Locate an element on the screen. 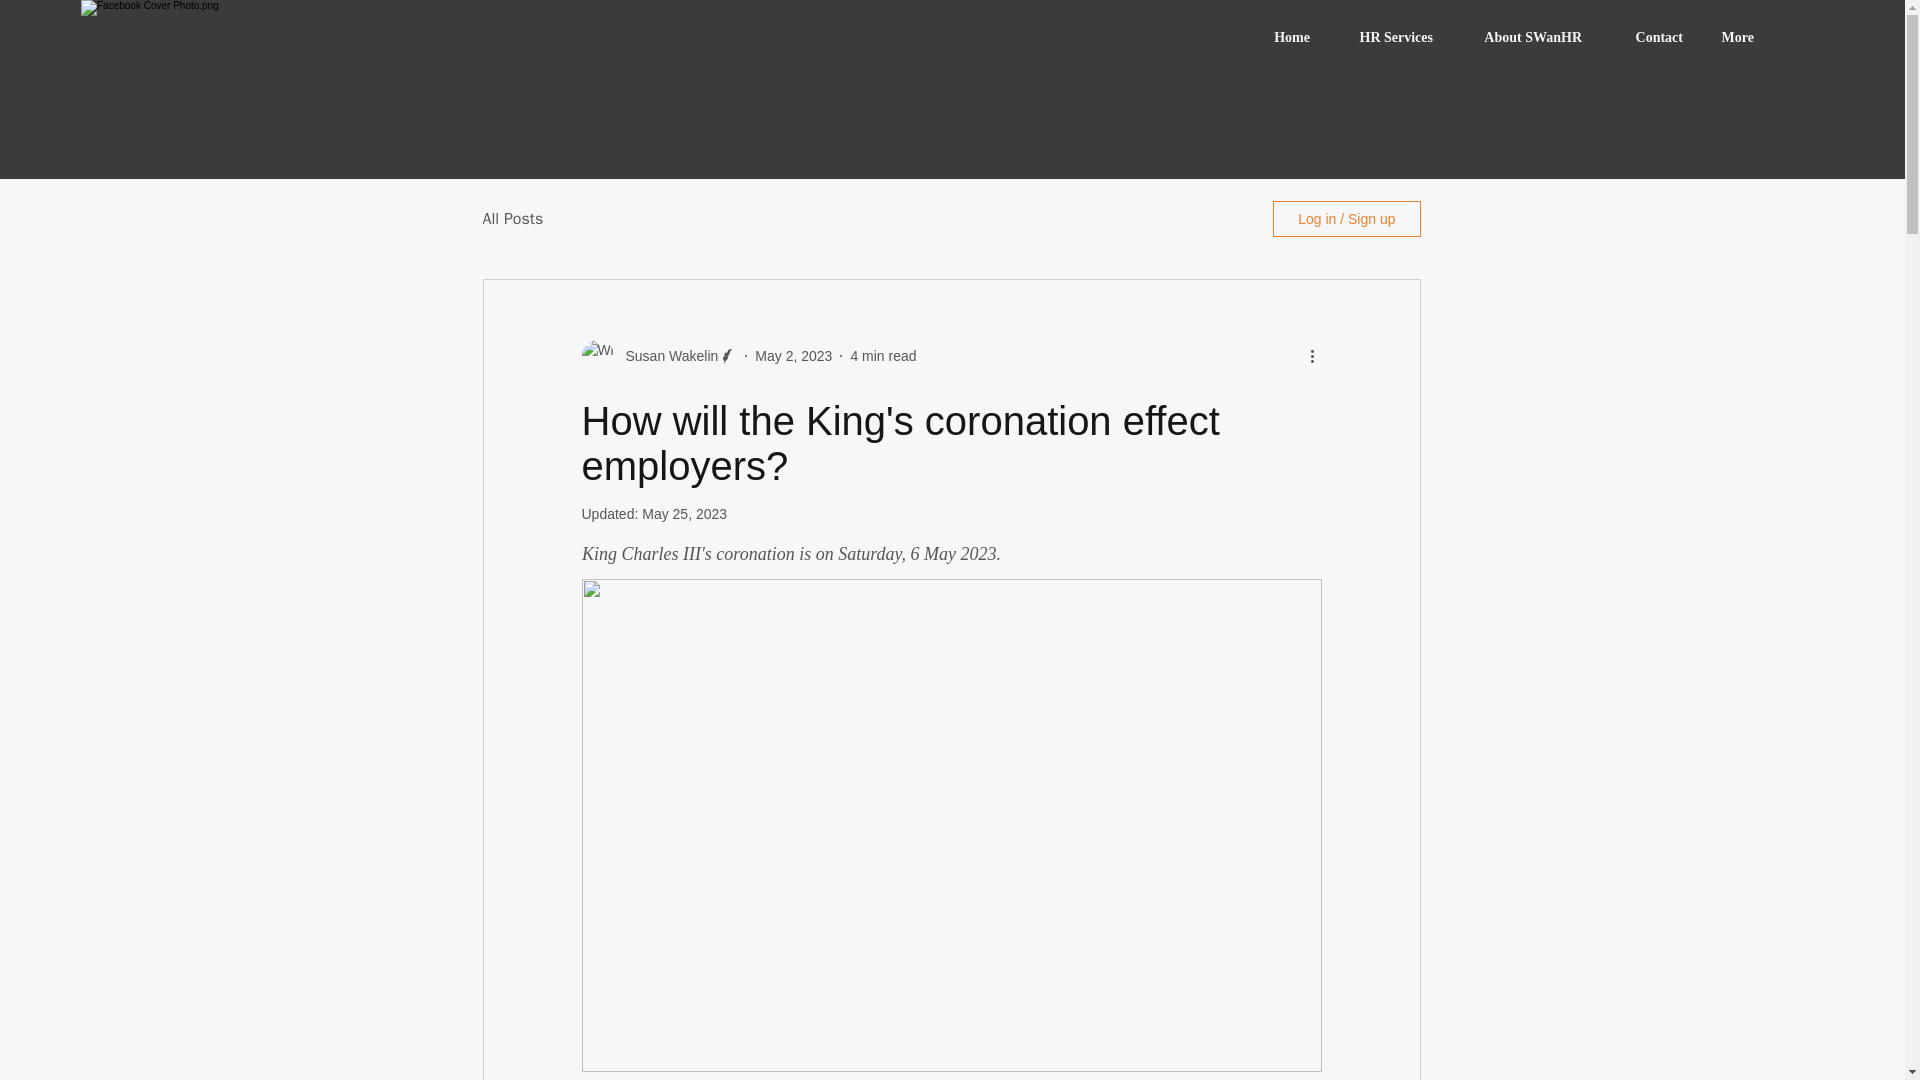 The height and width of the screenshot is (1080, 1920). HR Services is located at coordinates (1386, 38).